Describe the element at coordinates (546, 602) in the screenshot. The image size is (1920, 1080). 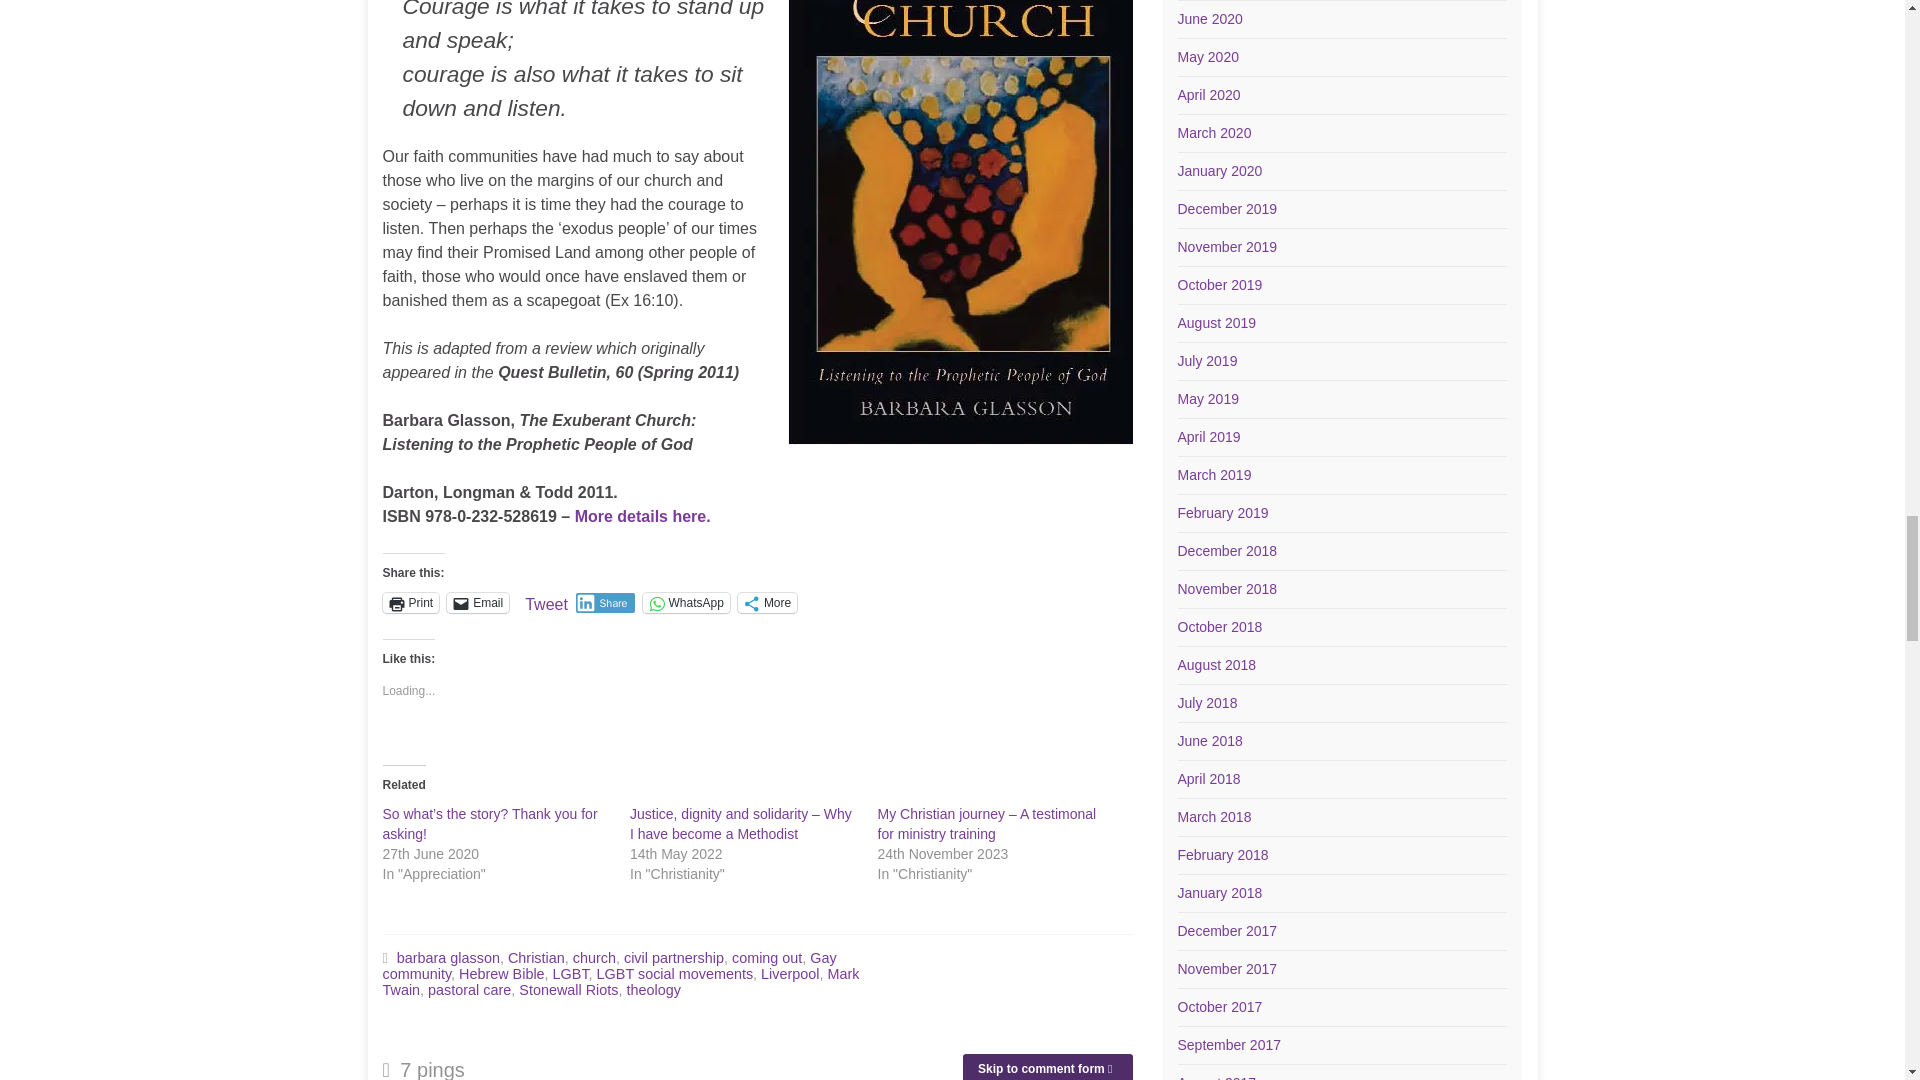
I see `Tweet` at that location.